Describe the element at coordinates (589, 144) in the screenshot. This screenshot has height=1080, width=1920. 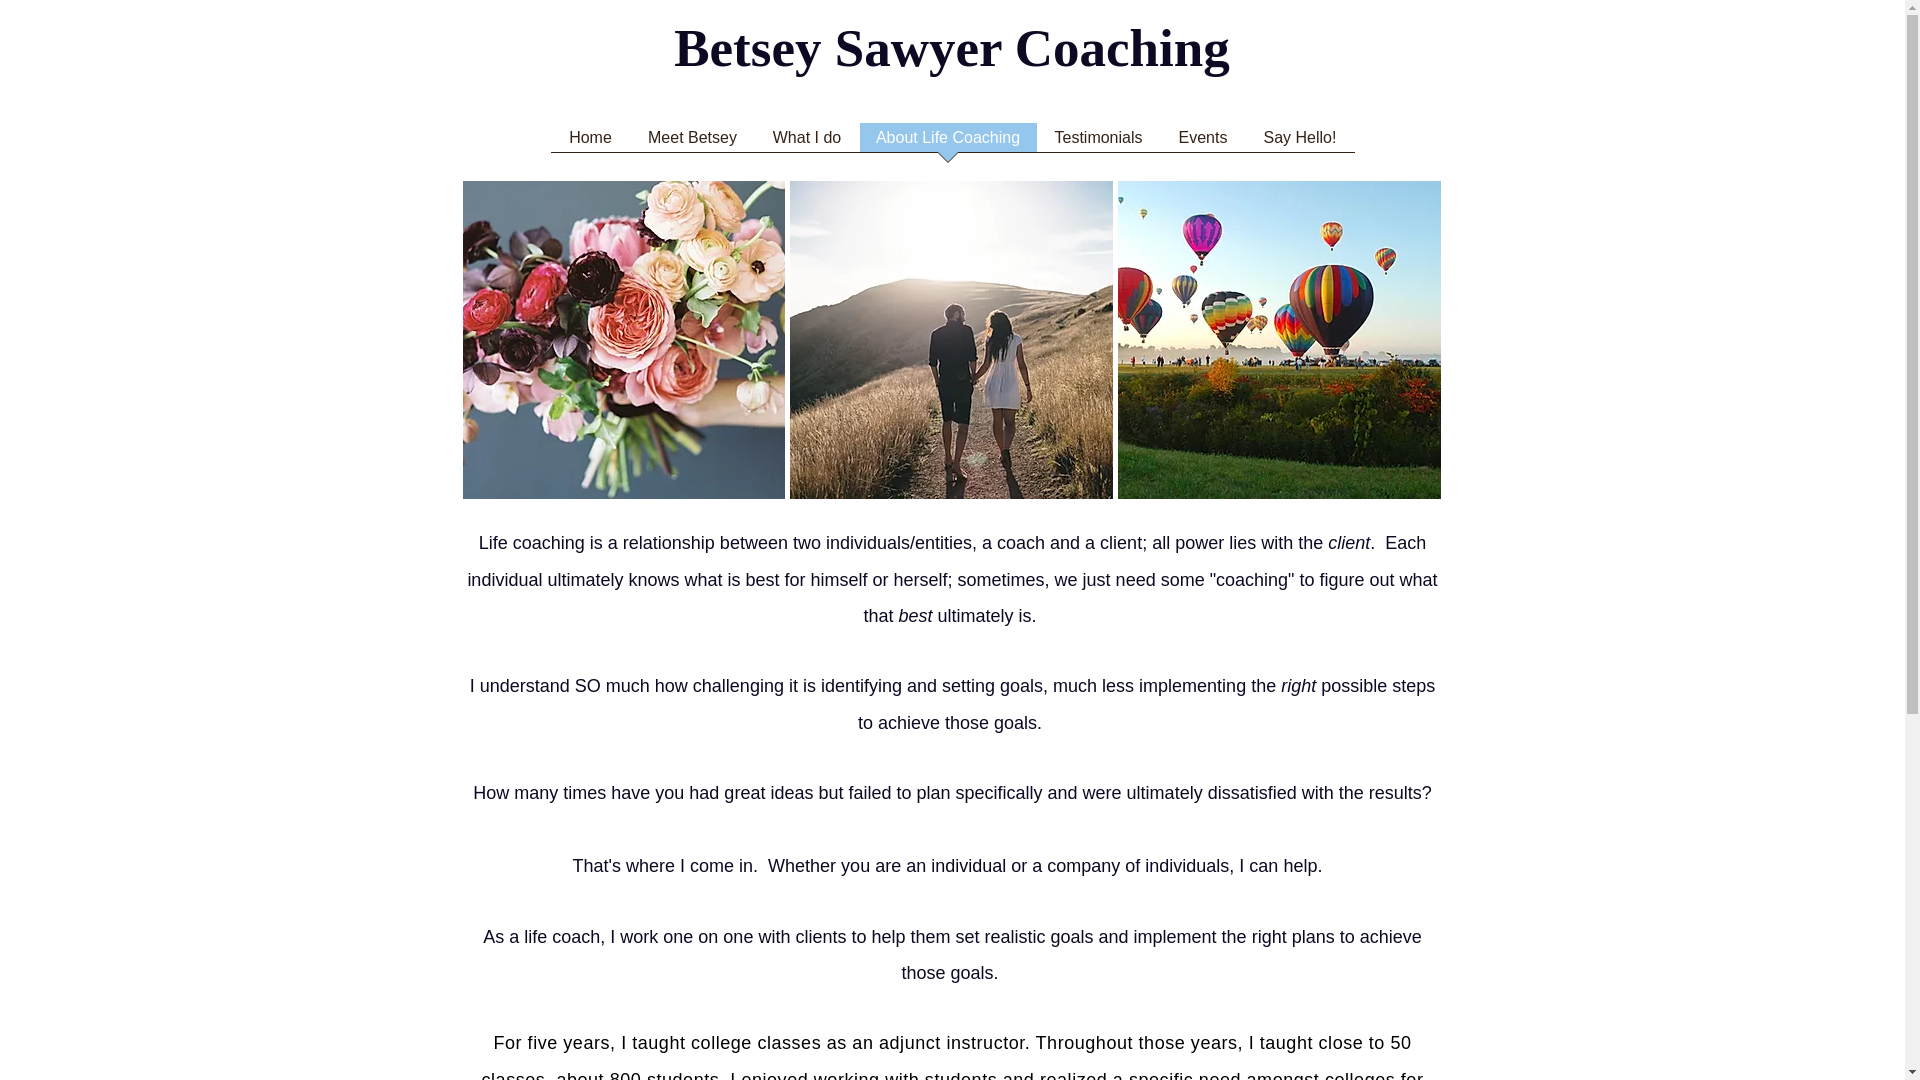
I see `Home` at that location.